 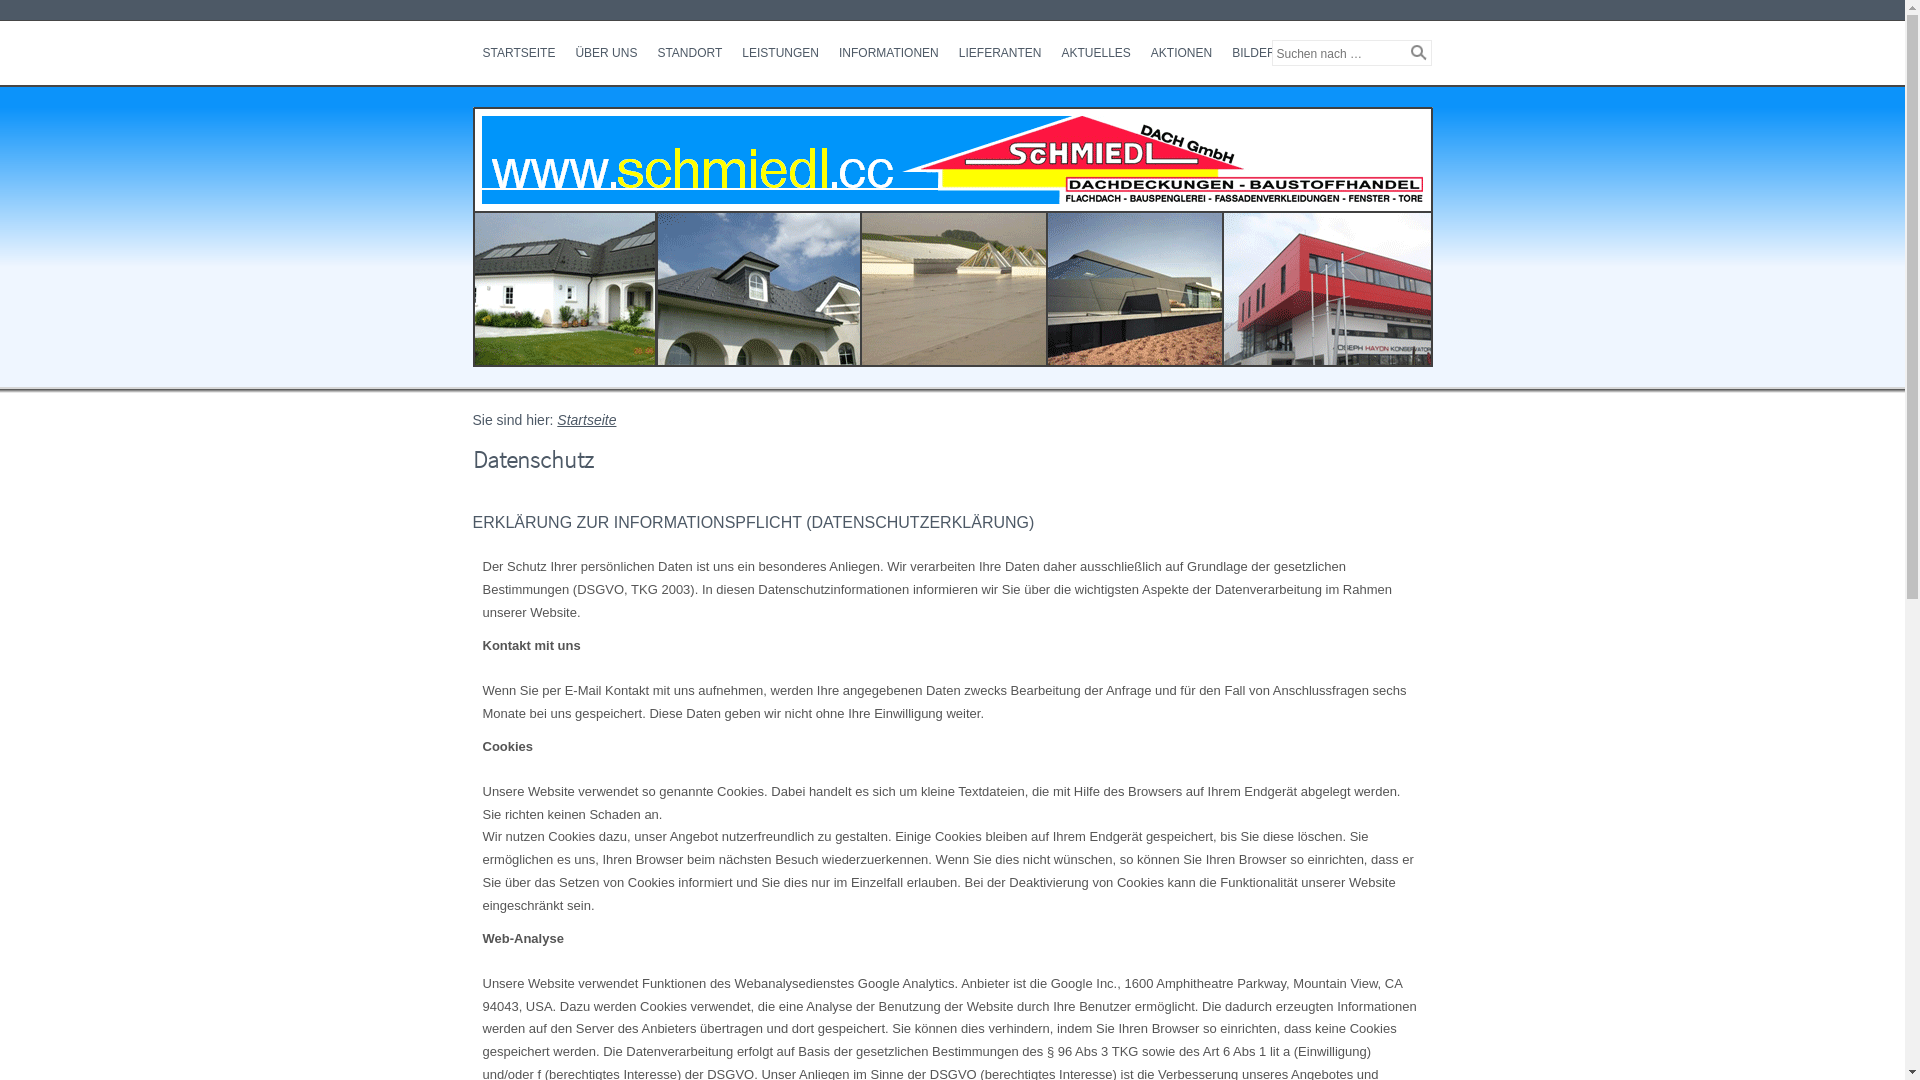 What do you see at coordinates (586, 420) in the screenshot?
I see `Startseite` at bounding box center [586, 420].